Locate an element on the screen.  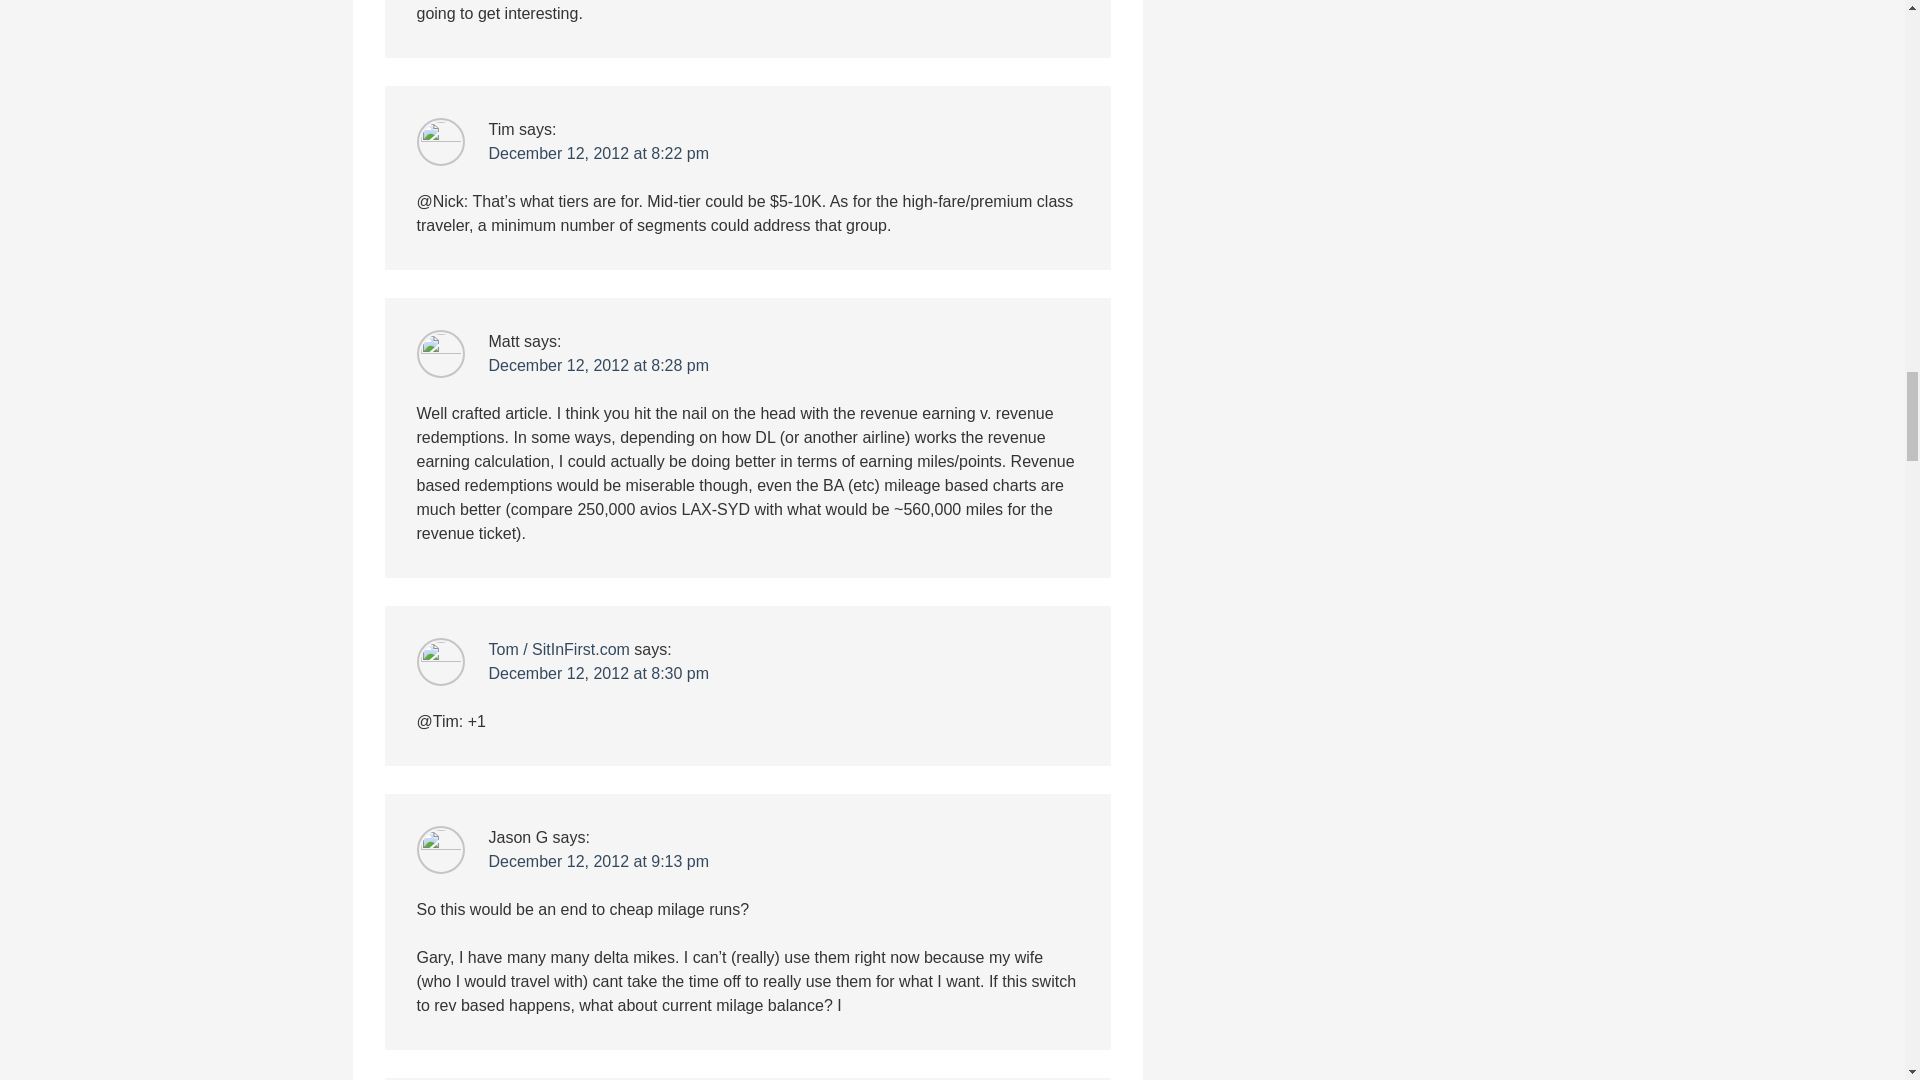
December 12, 2012 at 8:22 pm is located at coordinates (598, 153).